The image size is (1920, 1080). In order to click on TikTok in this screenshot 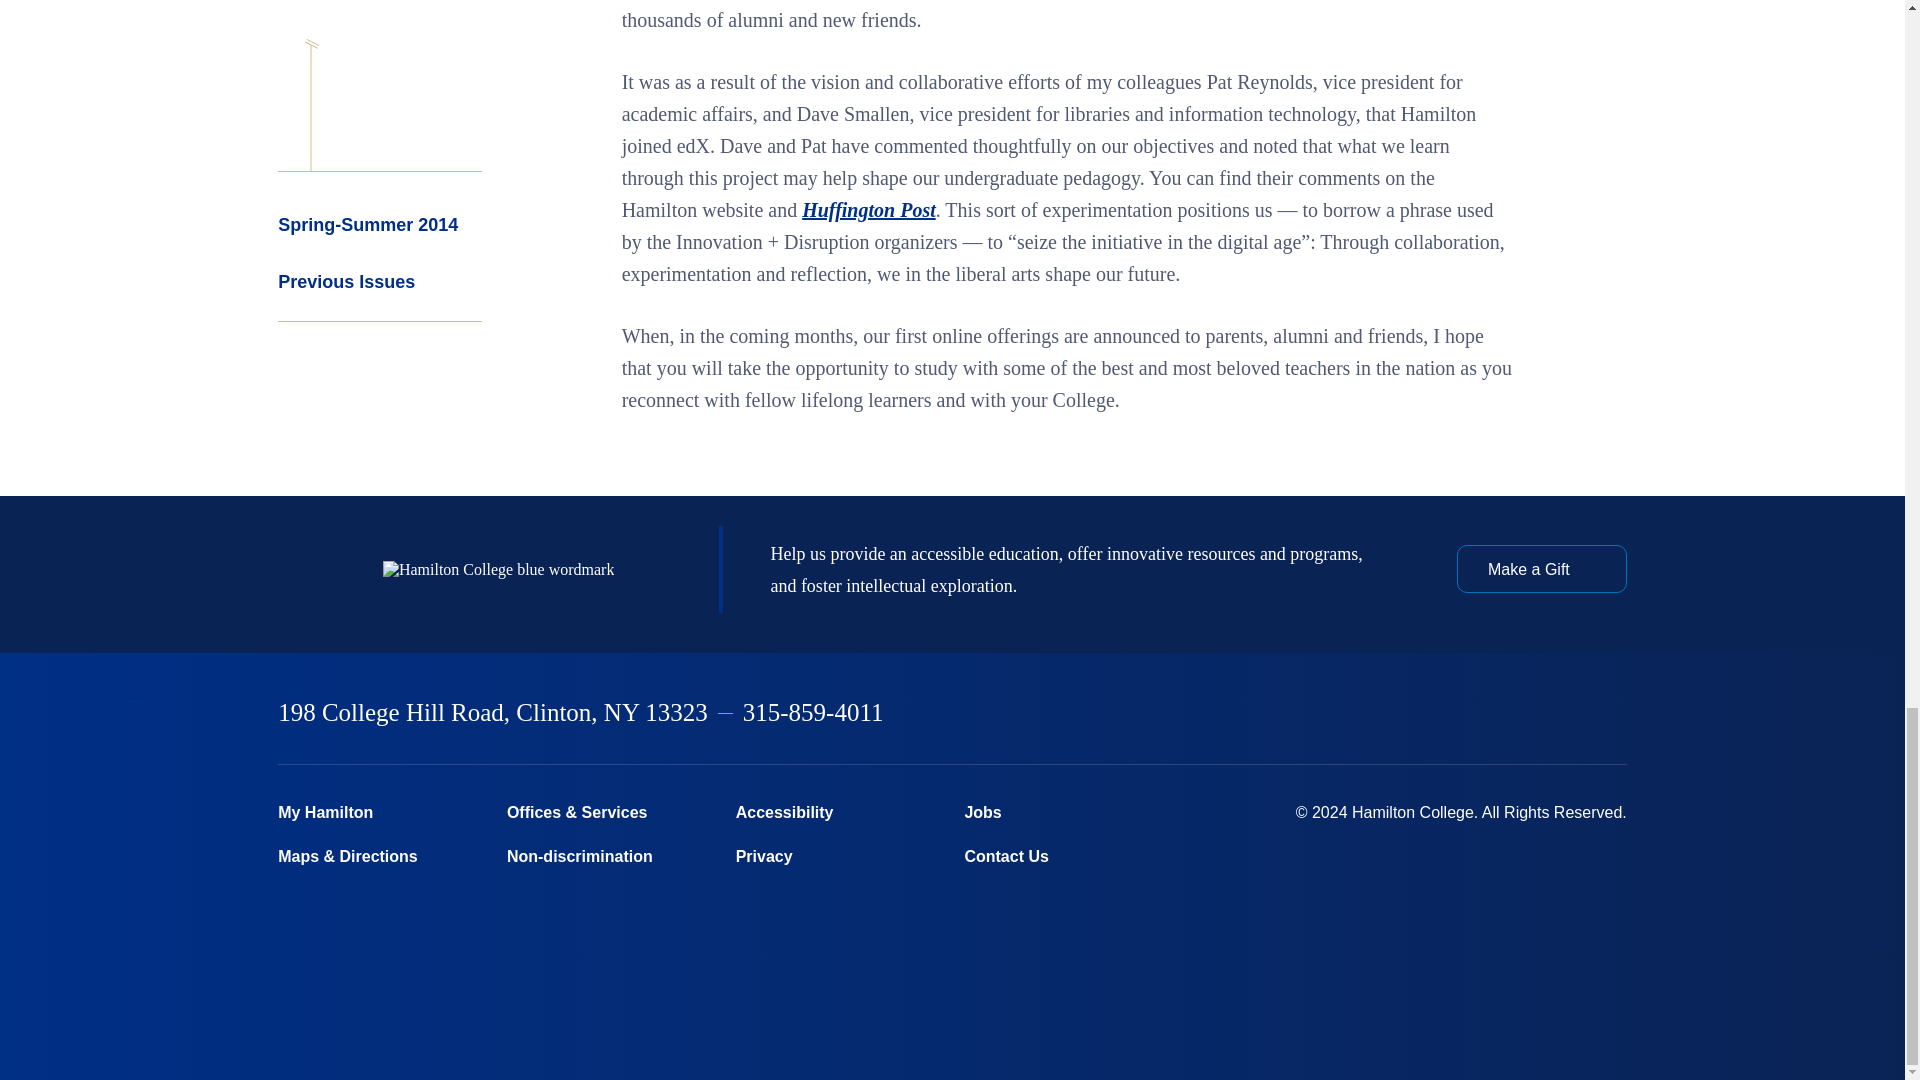, I will do `click(1617, 713)`.